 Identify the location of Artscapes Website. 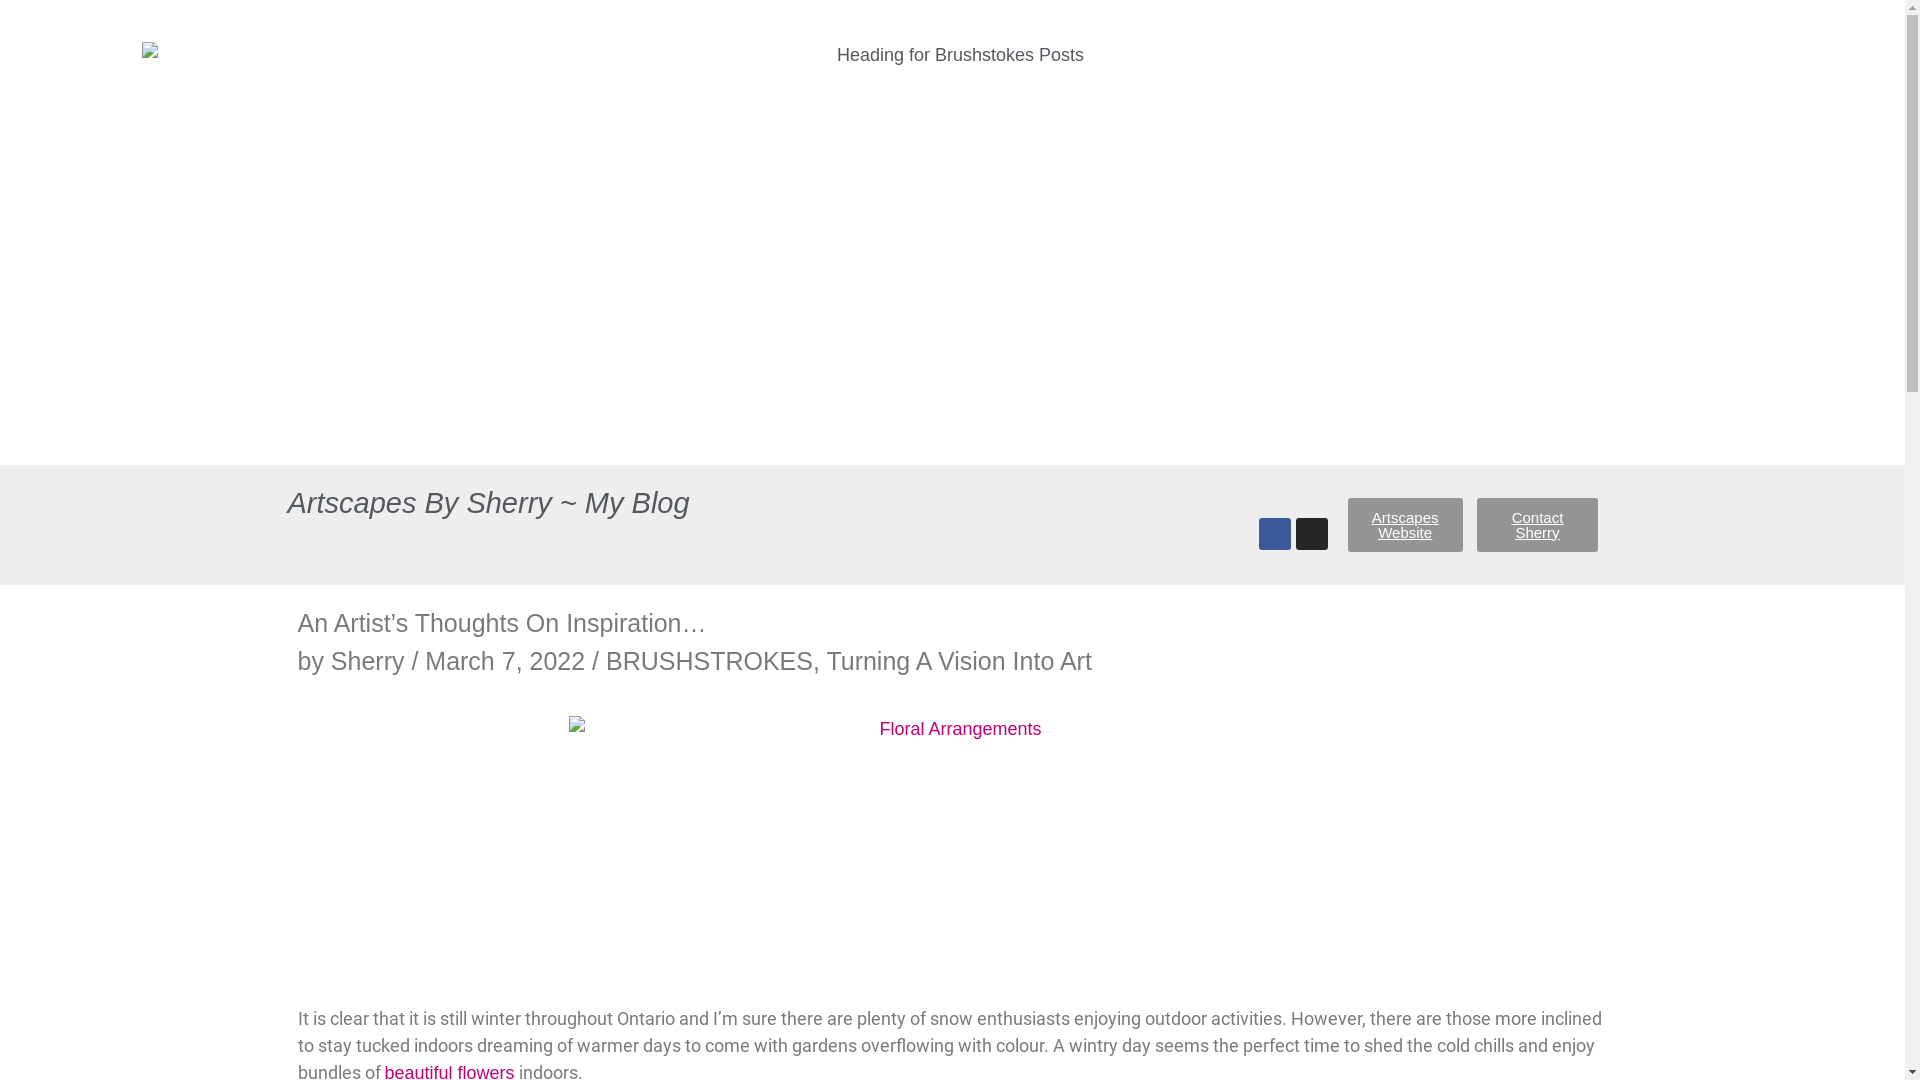
(1406, 525).